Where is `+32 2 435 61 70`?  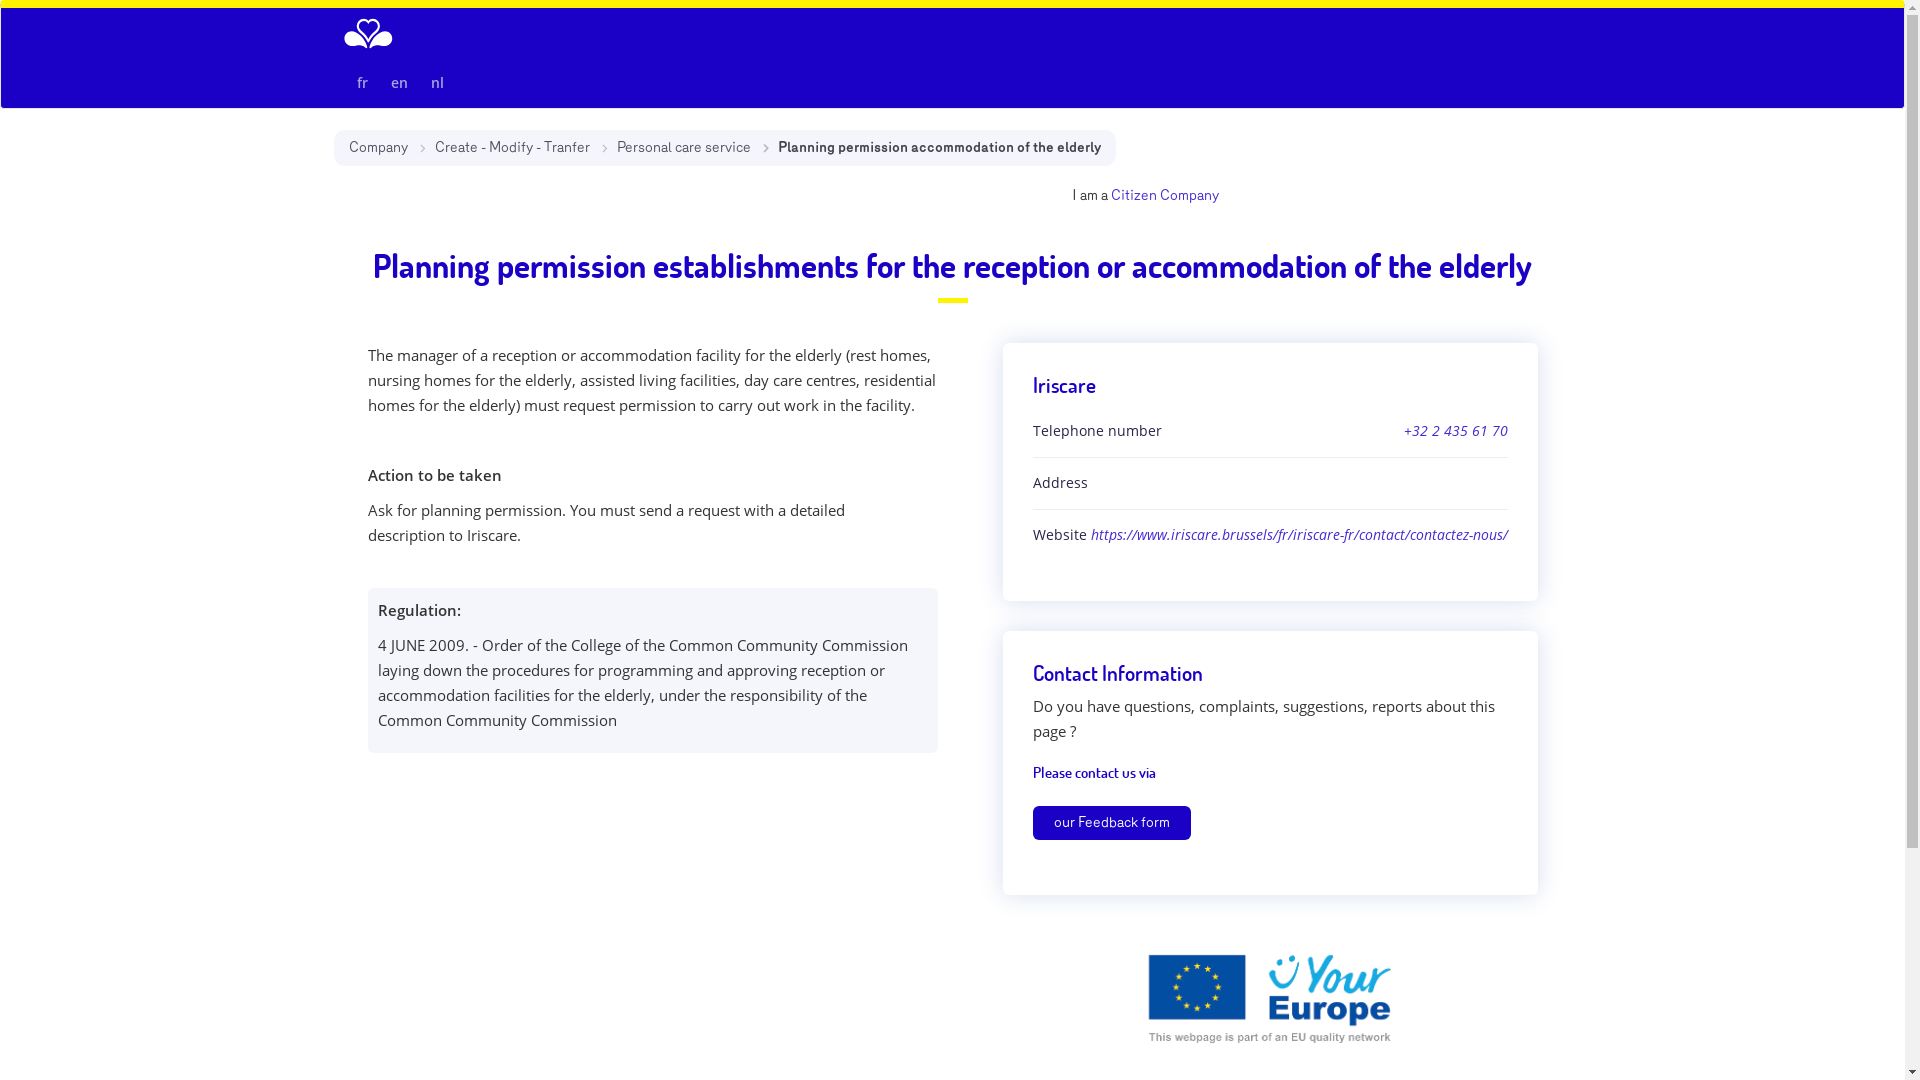
+32 2 435 61 70 is located at coordinates (1456, 431).